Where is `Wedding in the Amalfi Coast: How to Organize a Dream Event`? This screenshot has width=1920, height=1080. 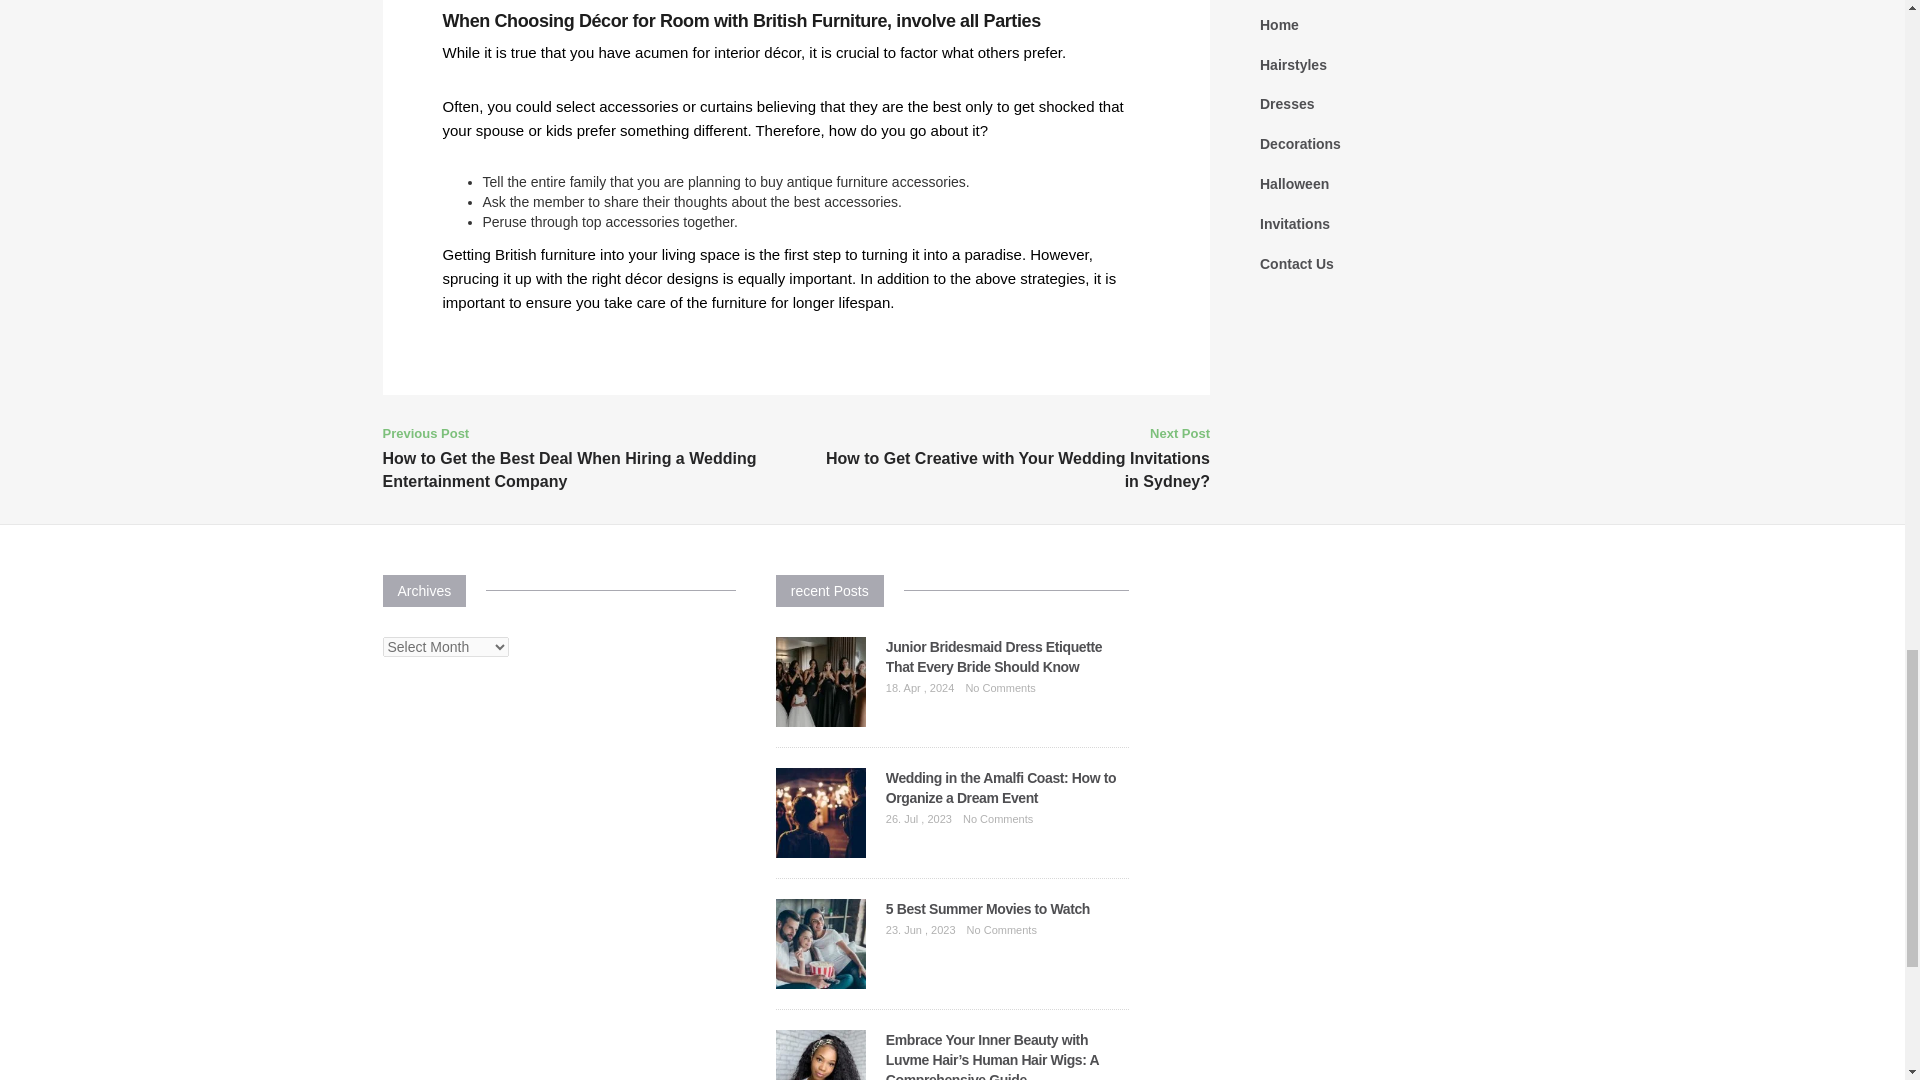
Wedding in the Amalfi Coast: How to Organize a Dream Event is located at coordinates (1000, 788).